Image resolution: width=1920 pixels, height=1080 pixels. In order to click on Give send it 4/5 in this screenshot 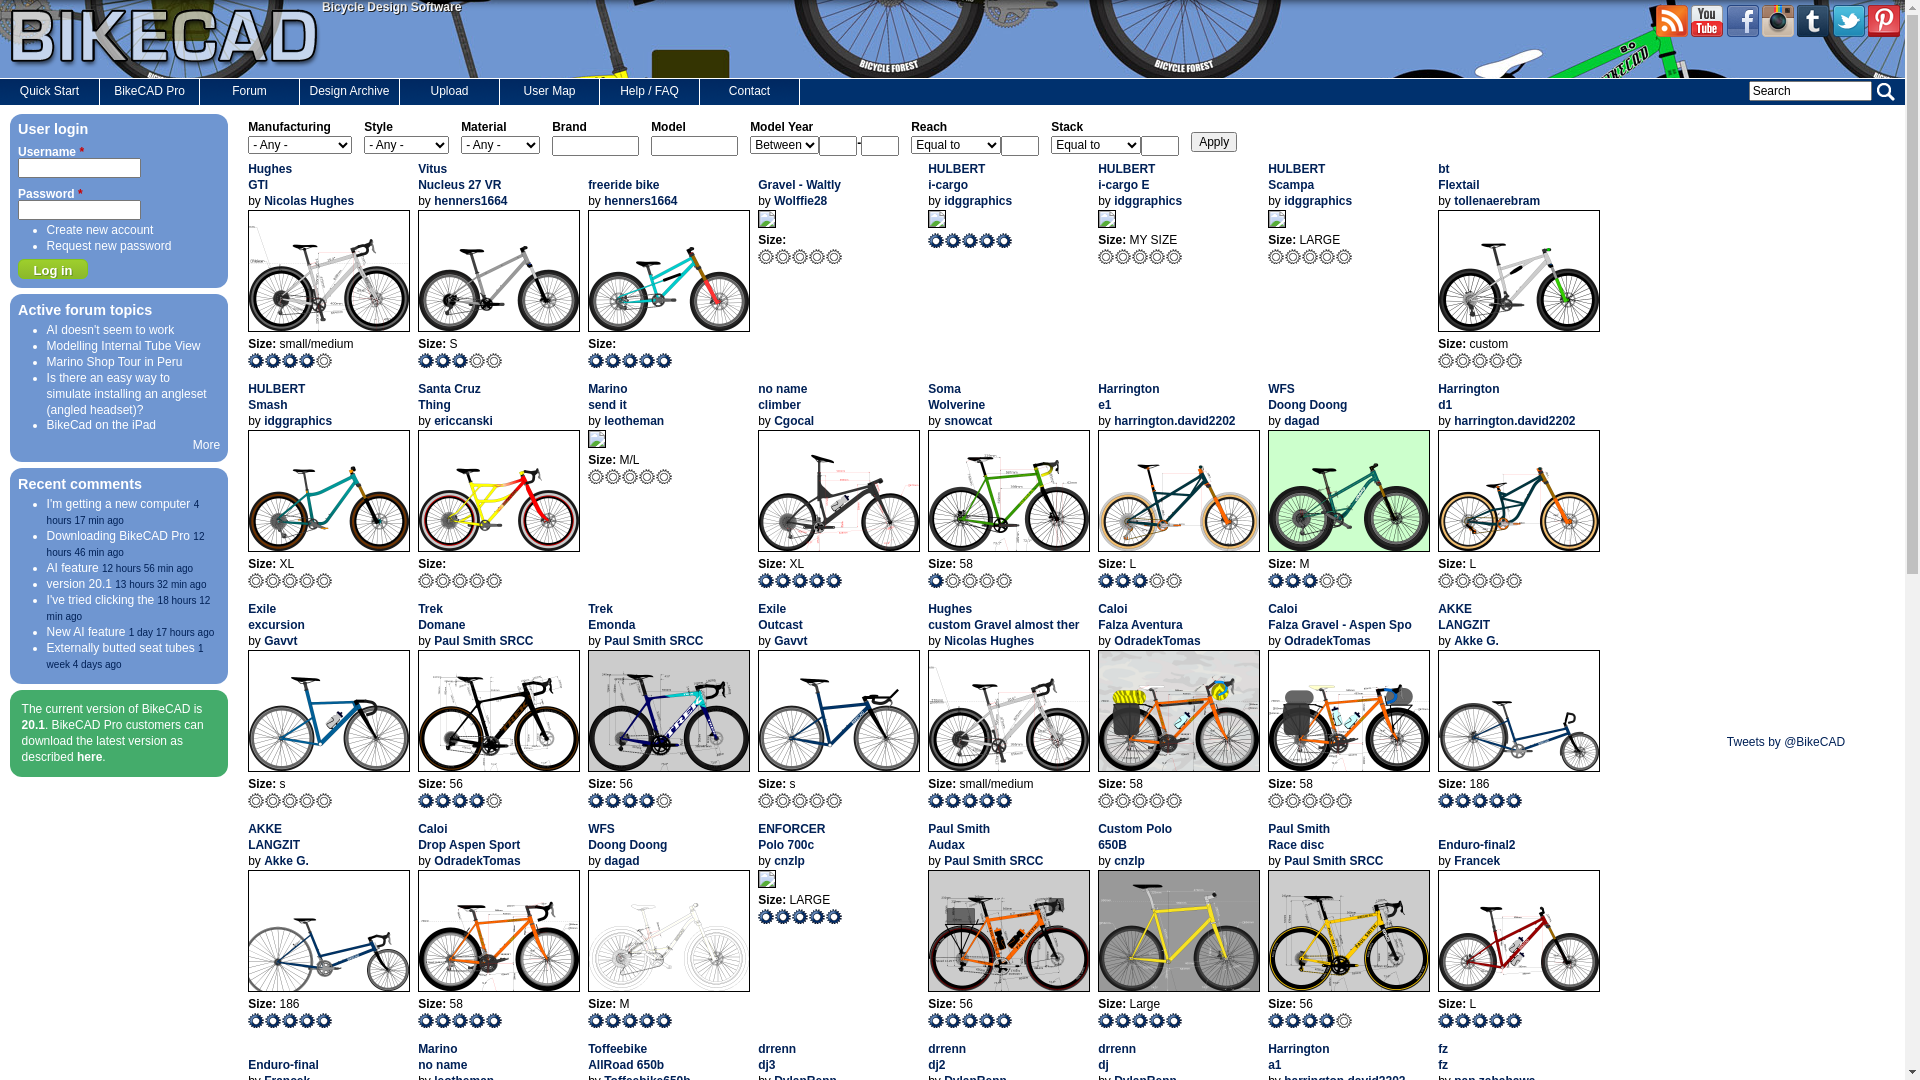, I will do `click(648, 476)`.